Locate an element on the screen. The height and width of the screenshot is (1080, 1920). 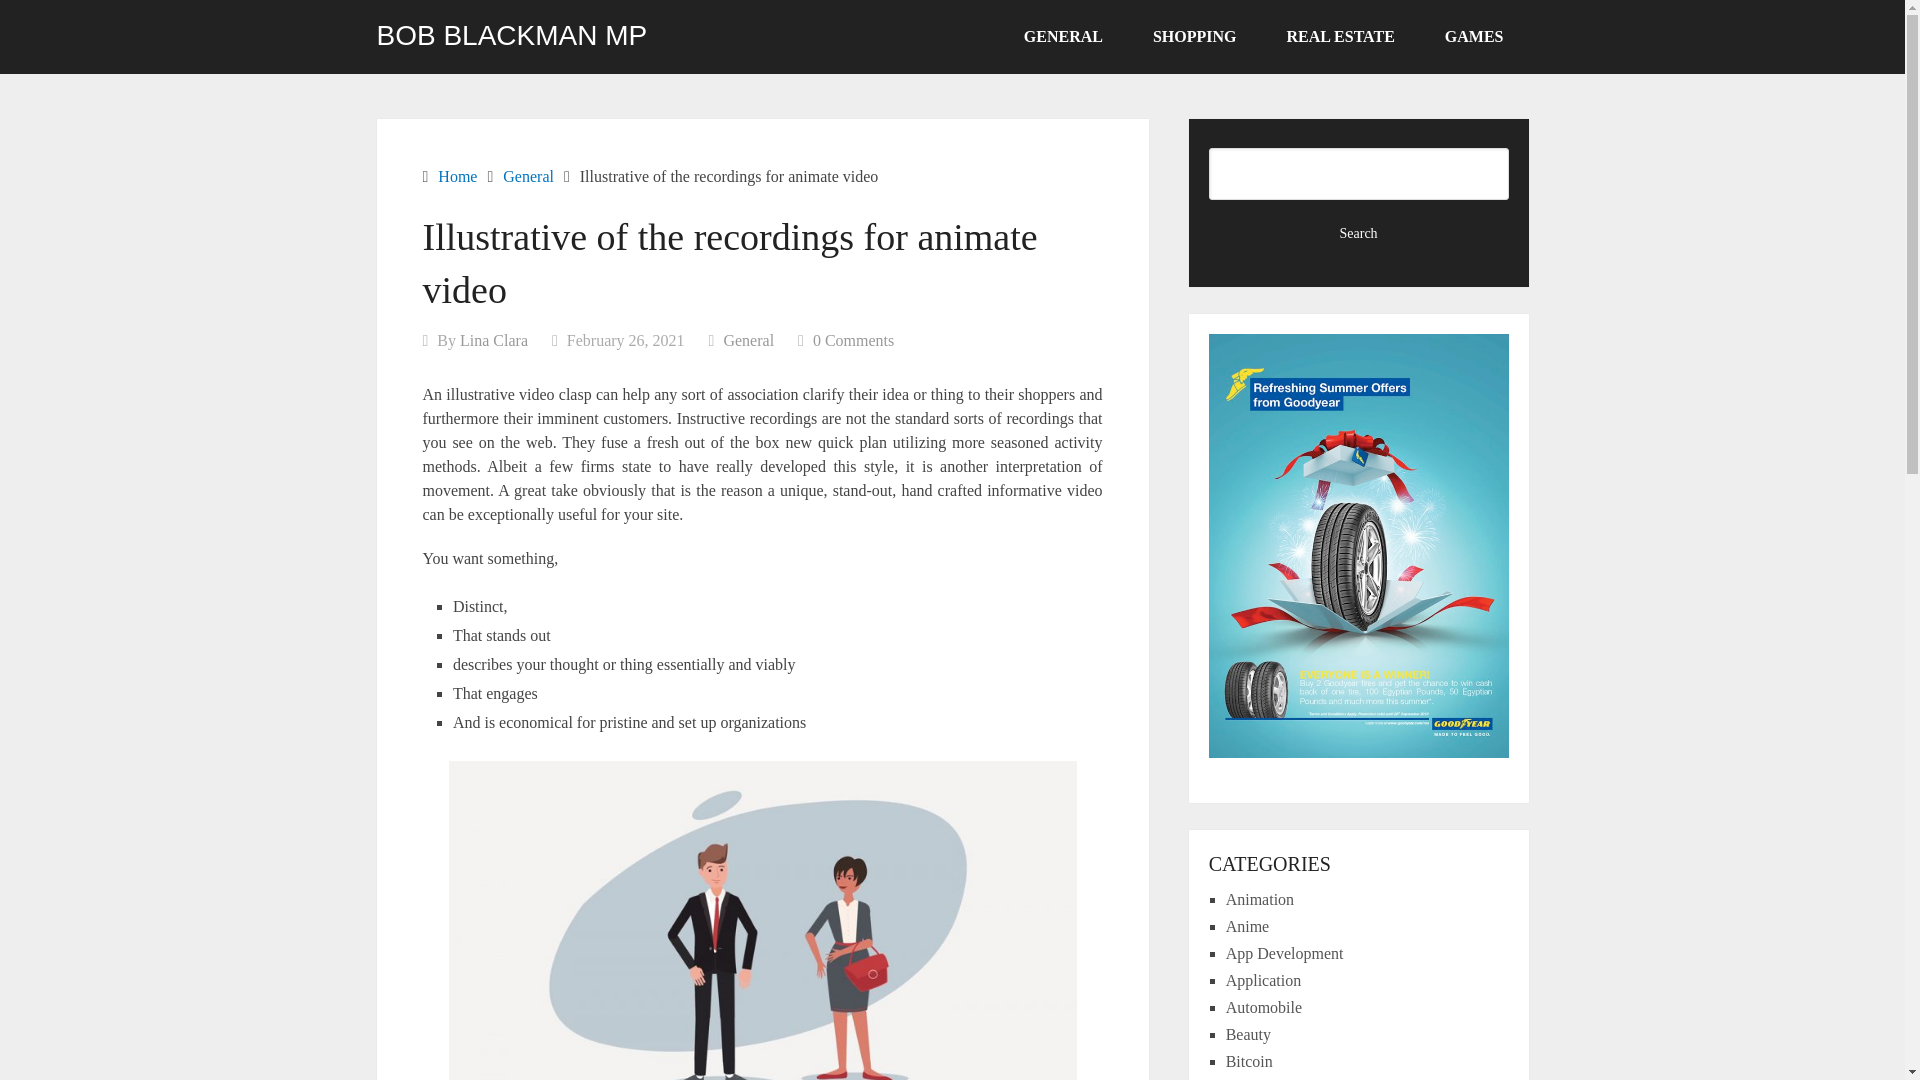
Application is located at coordinates (1264, 980).